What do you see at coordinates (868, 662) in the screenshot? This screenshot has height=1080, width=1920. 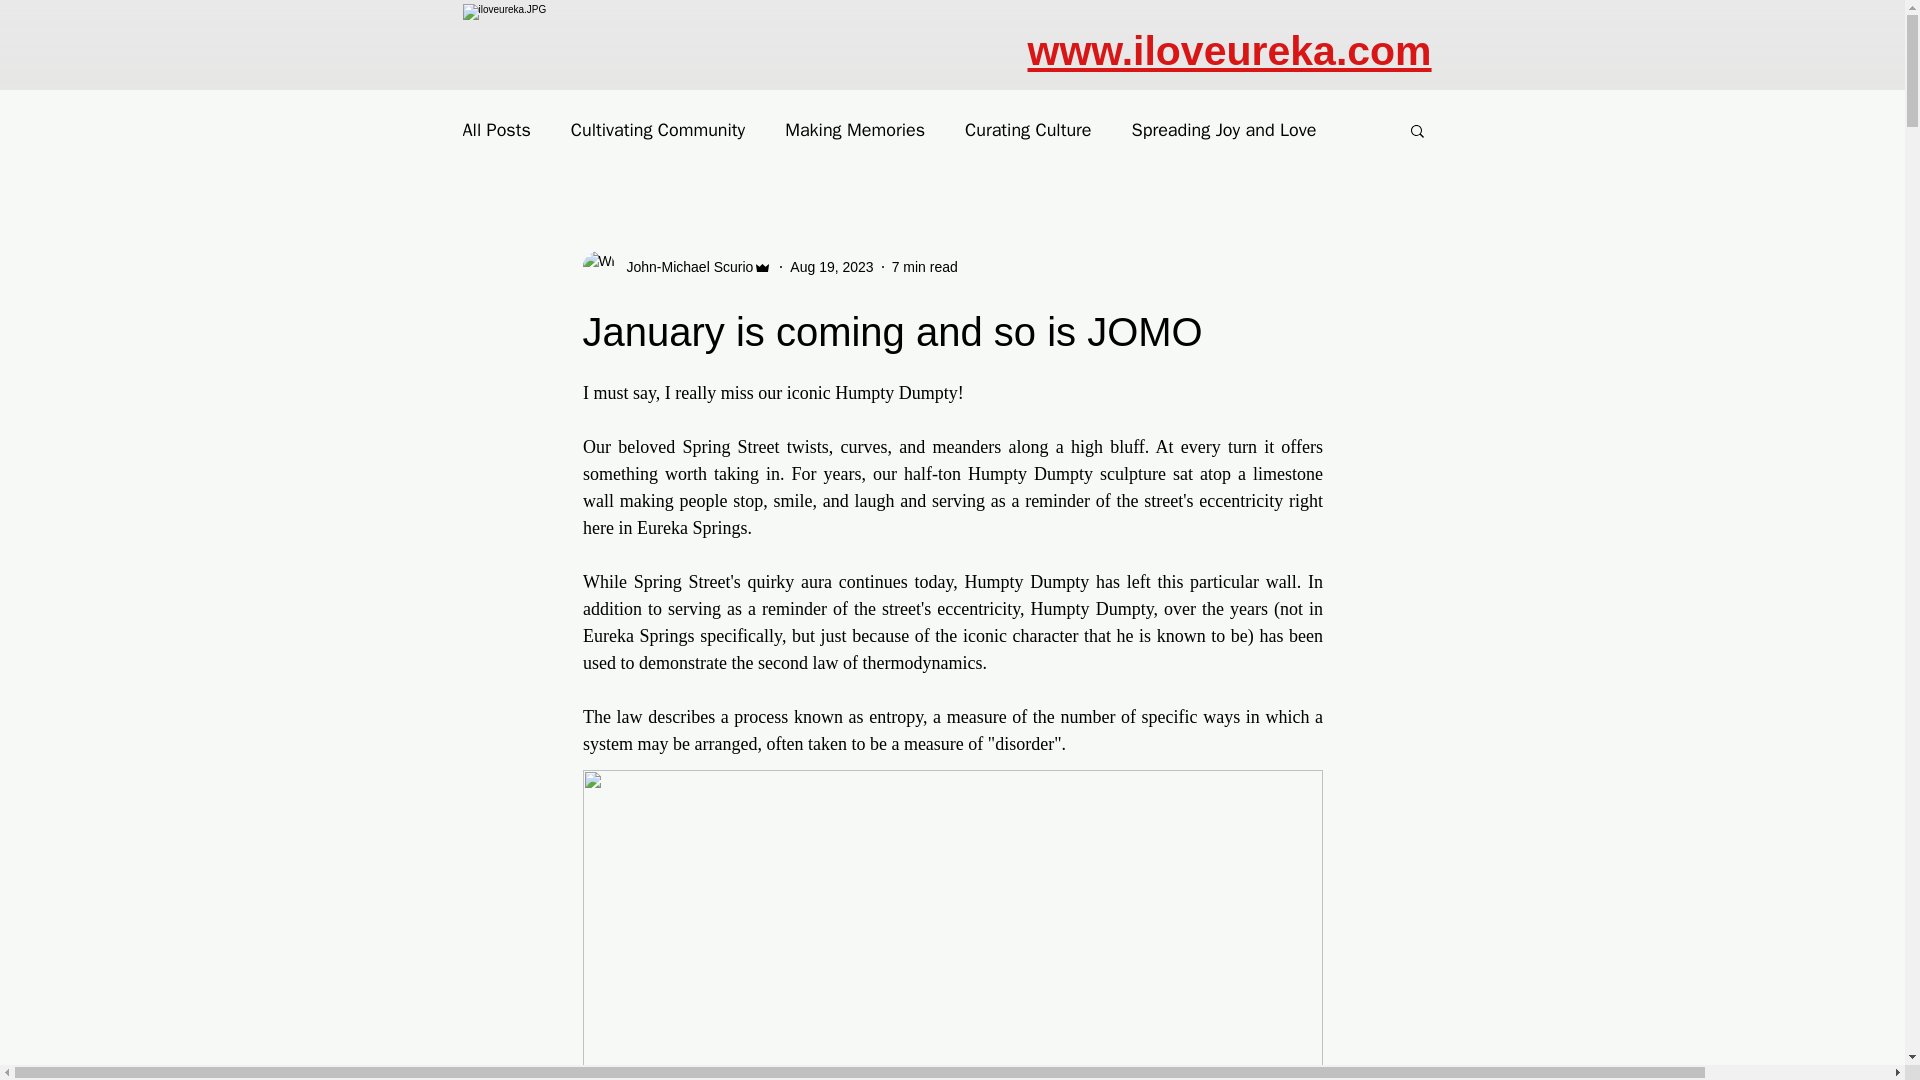 I see `second law of thermodynamics` at bounding box center [868, 662].